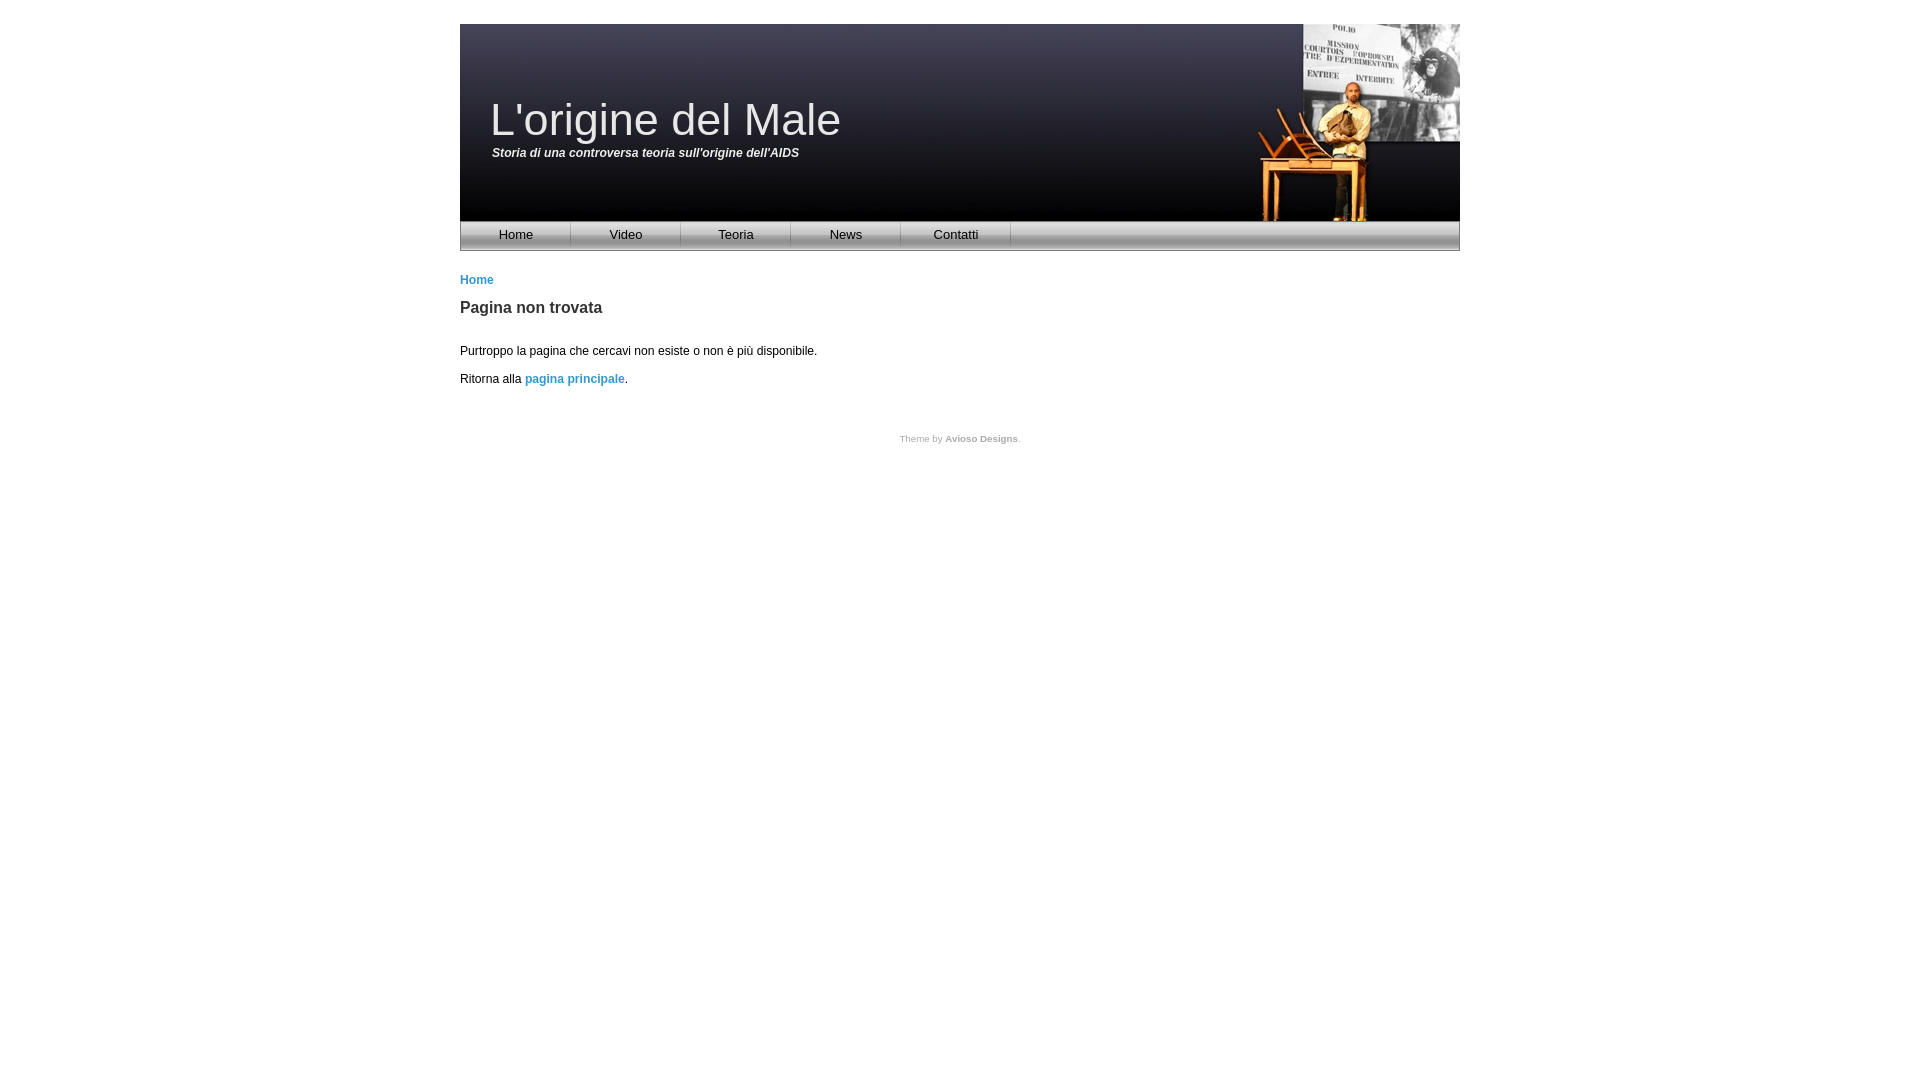  I want to click on Video, so click(626, 234).